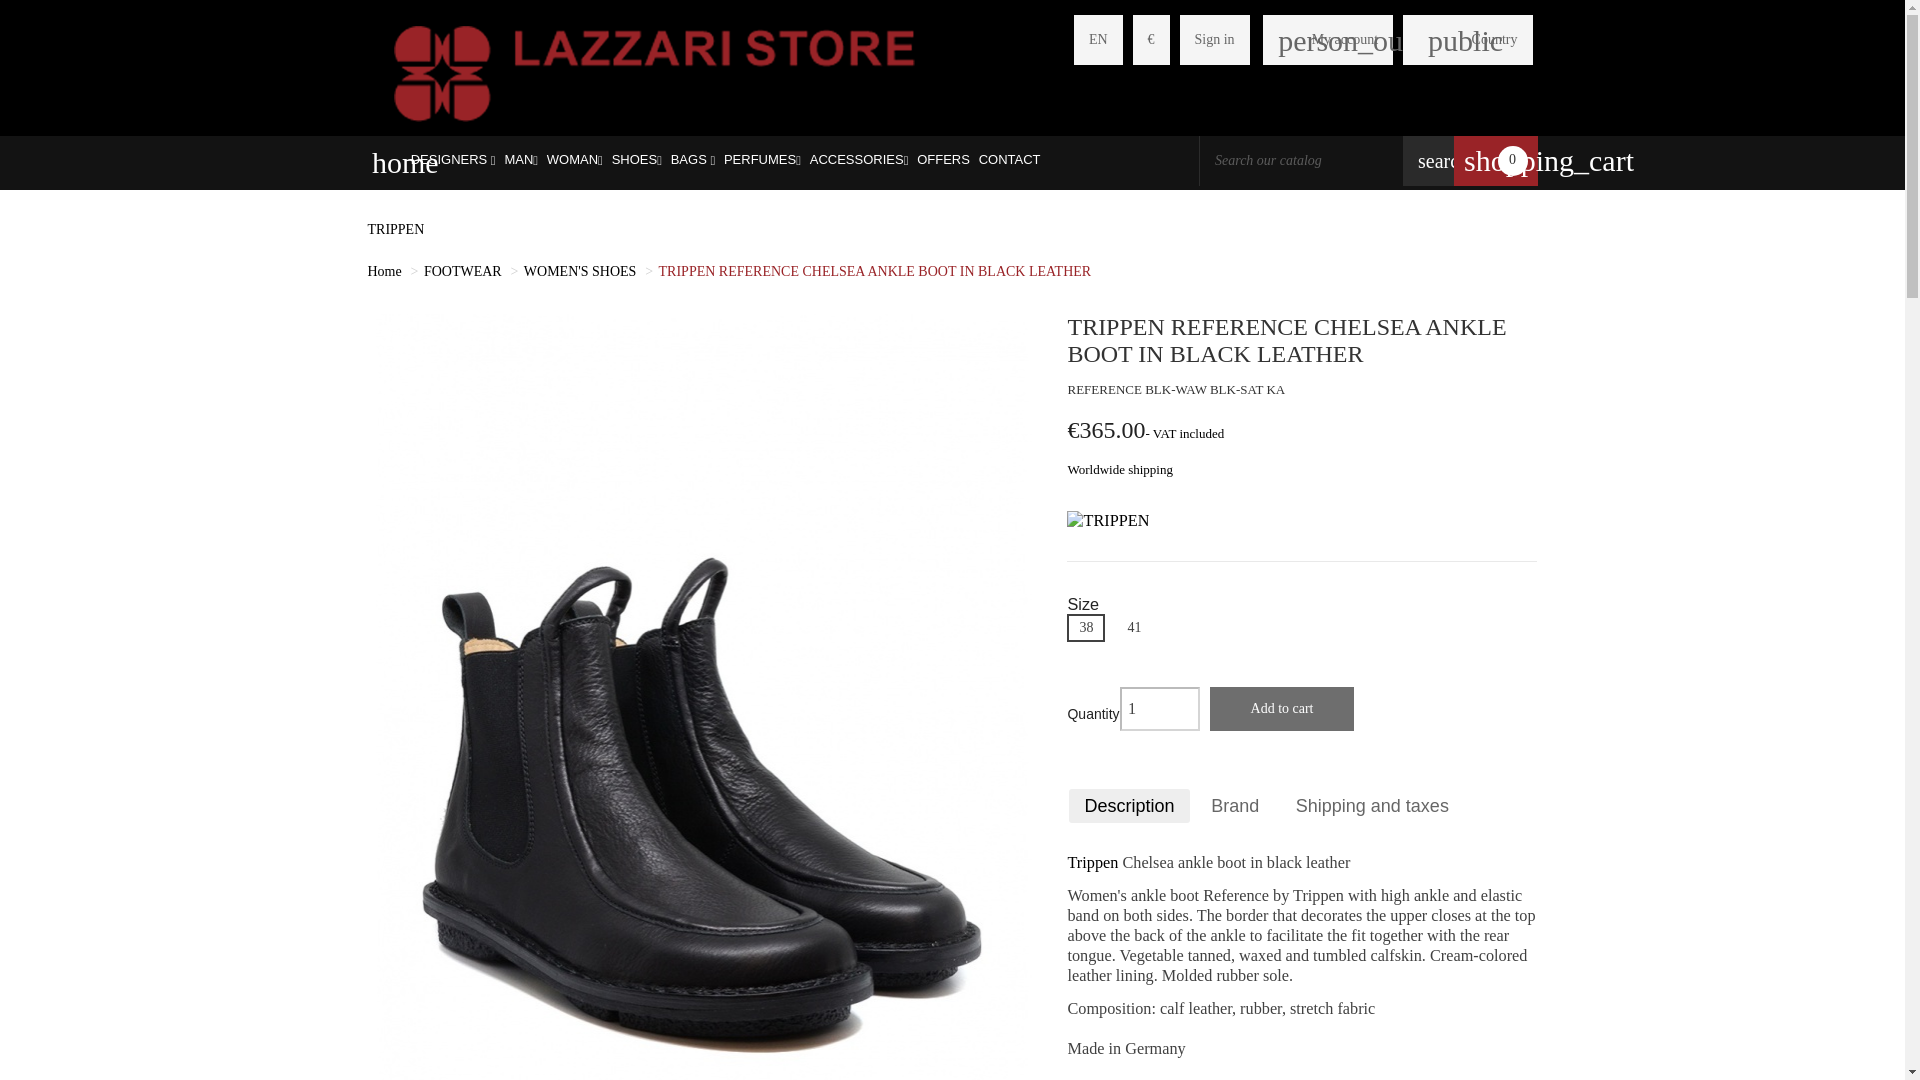  What do you see at coordinates (1328, 40) in the screenshot?
I see `Log in to your customer account` at bounding box center [1328, 40].